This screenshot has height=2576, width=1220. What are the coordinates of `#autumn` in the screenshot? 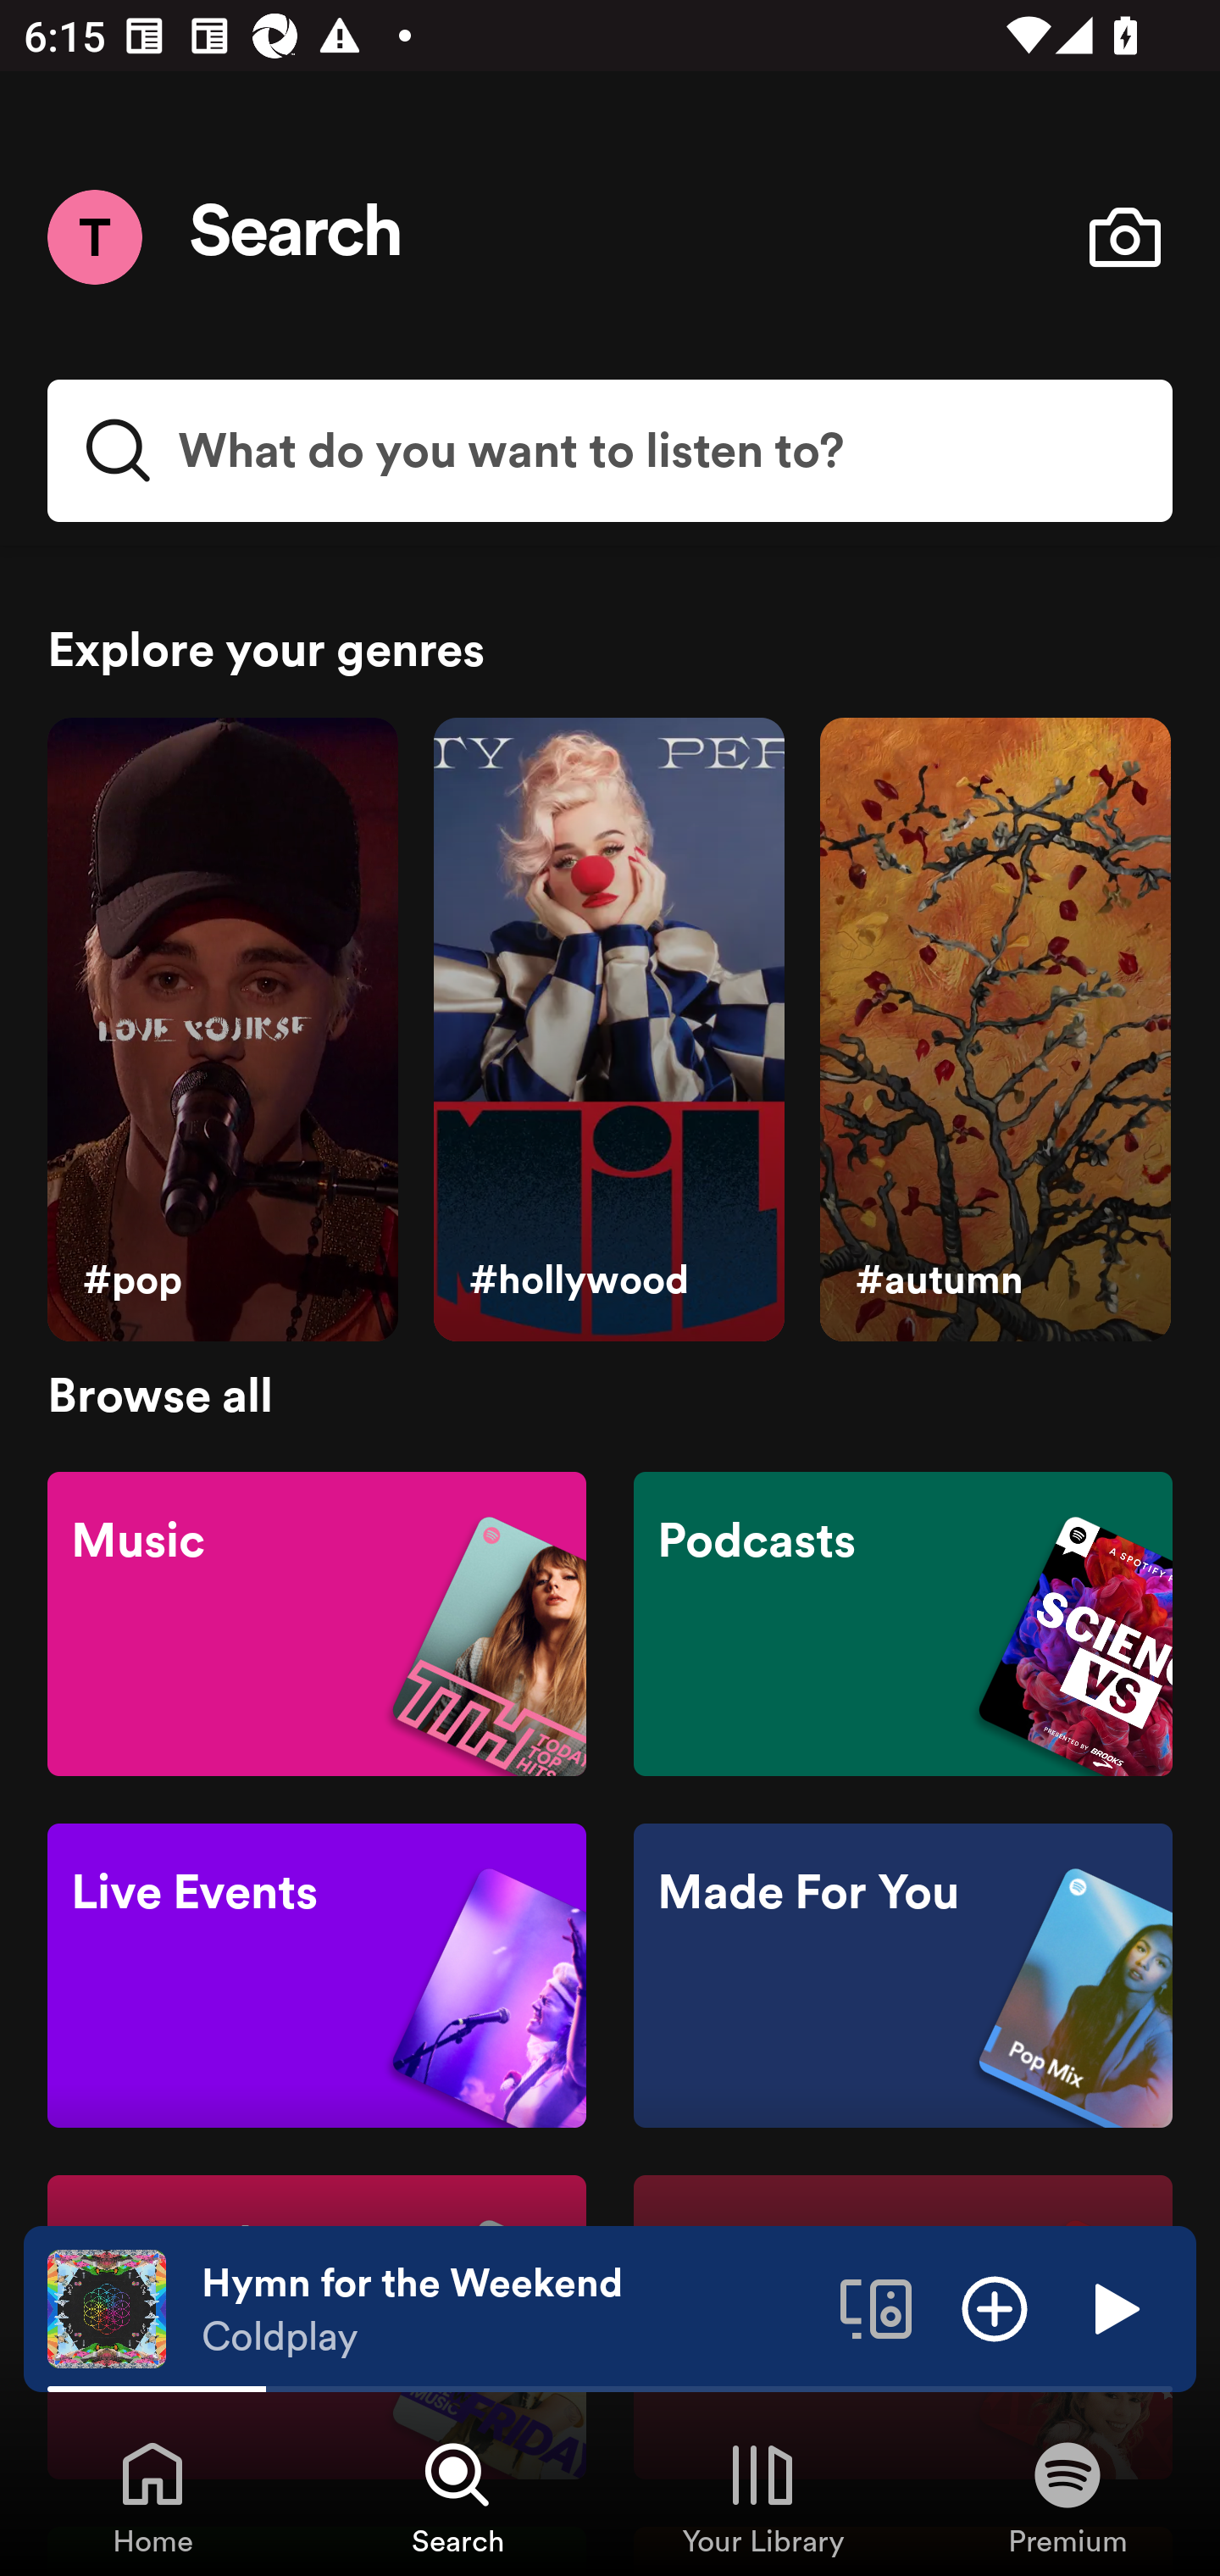 It's located at (995, 1030).